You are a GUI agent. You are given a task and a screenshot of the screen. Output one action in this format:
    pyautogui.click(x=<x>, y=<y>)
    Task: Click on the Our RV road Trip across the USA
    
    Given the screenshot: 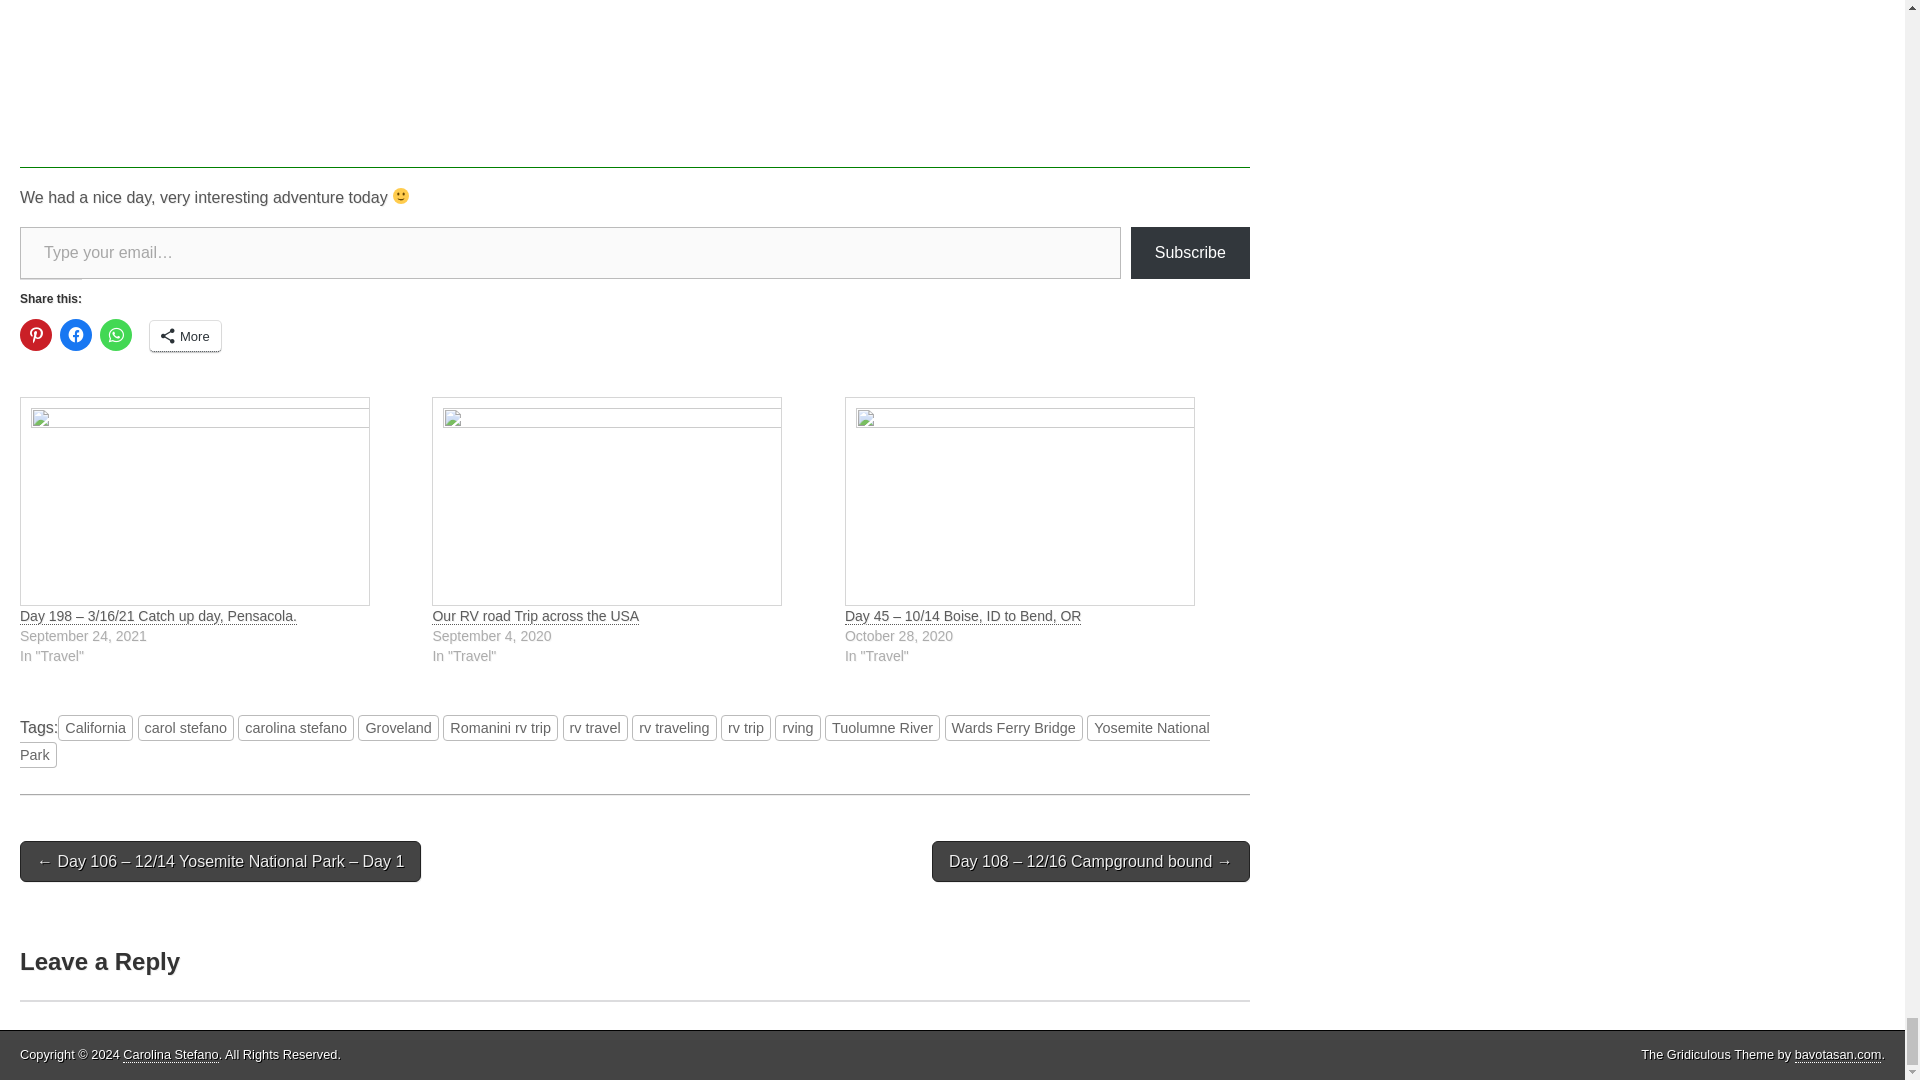 What is the action you would take?
    pyautogui.click(x=628, y=501)
    